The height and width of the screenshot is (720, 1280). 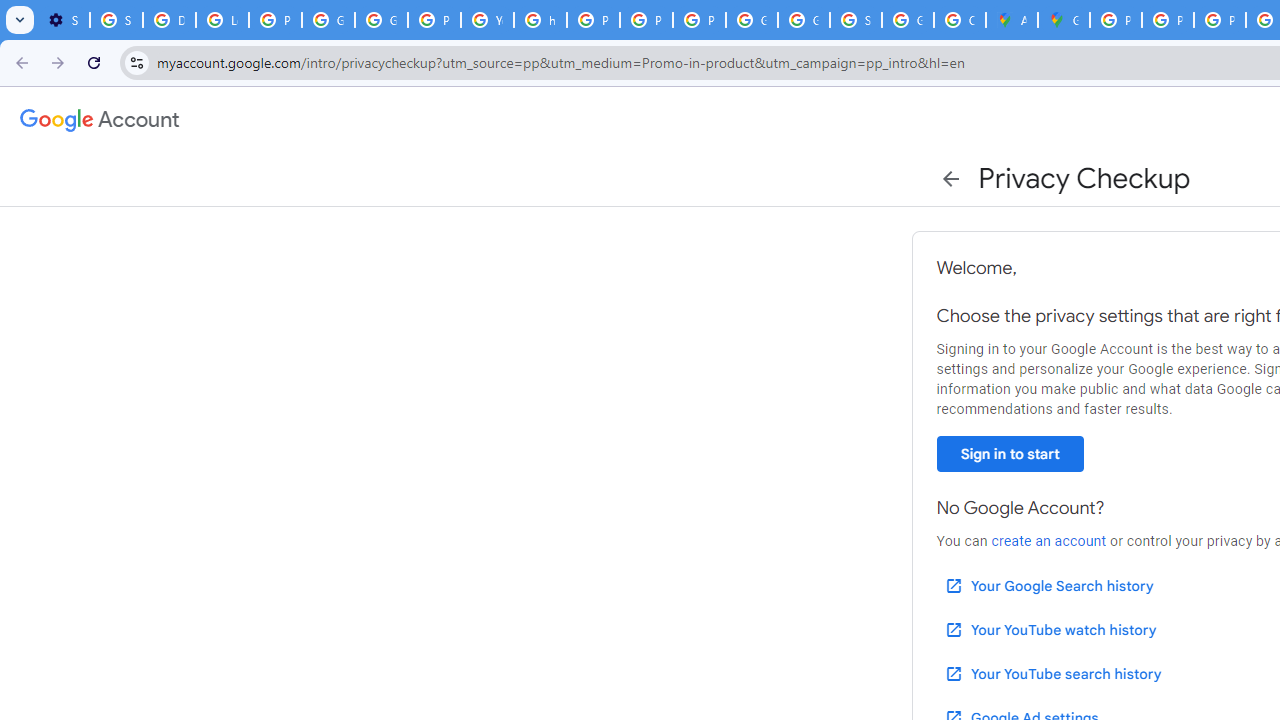 I want to click on create an account, so click(x=1048, y=541).